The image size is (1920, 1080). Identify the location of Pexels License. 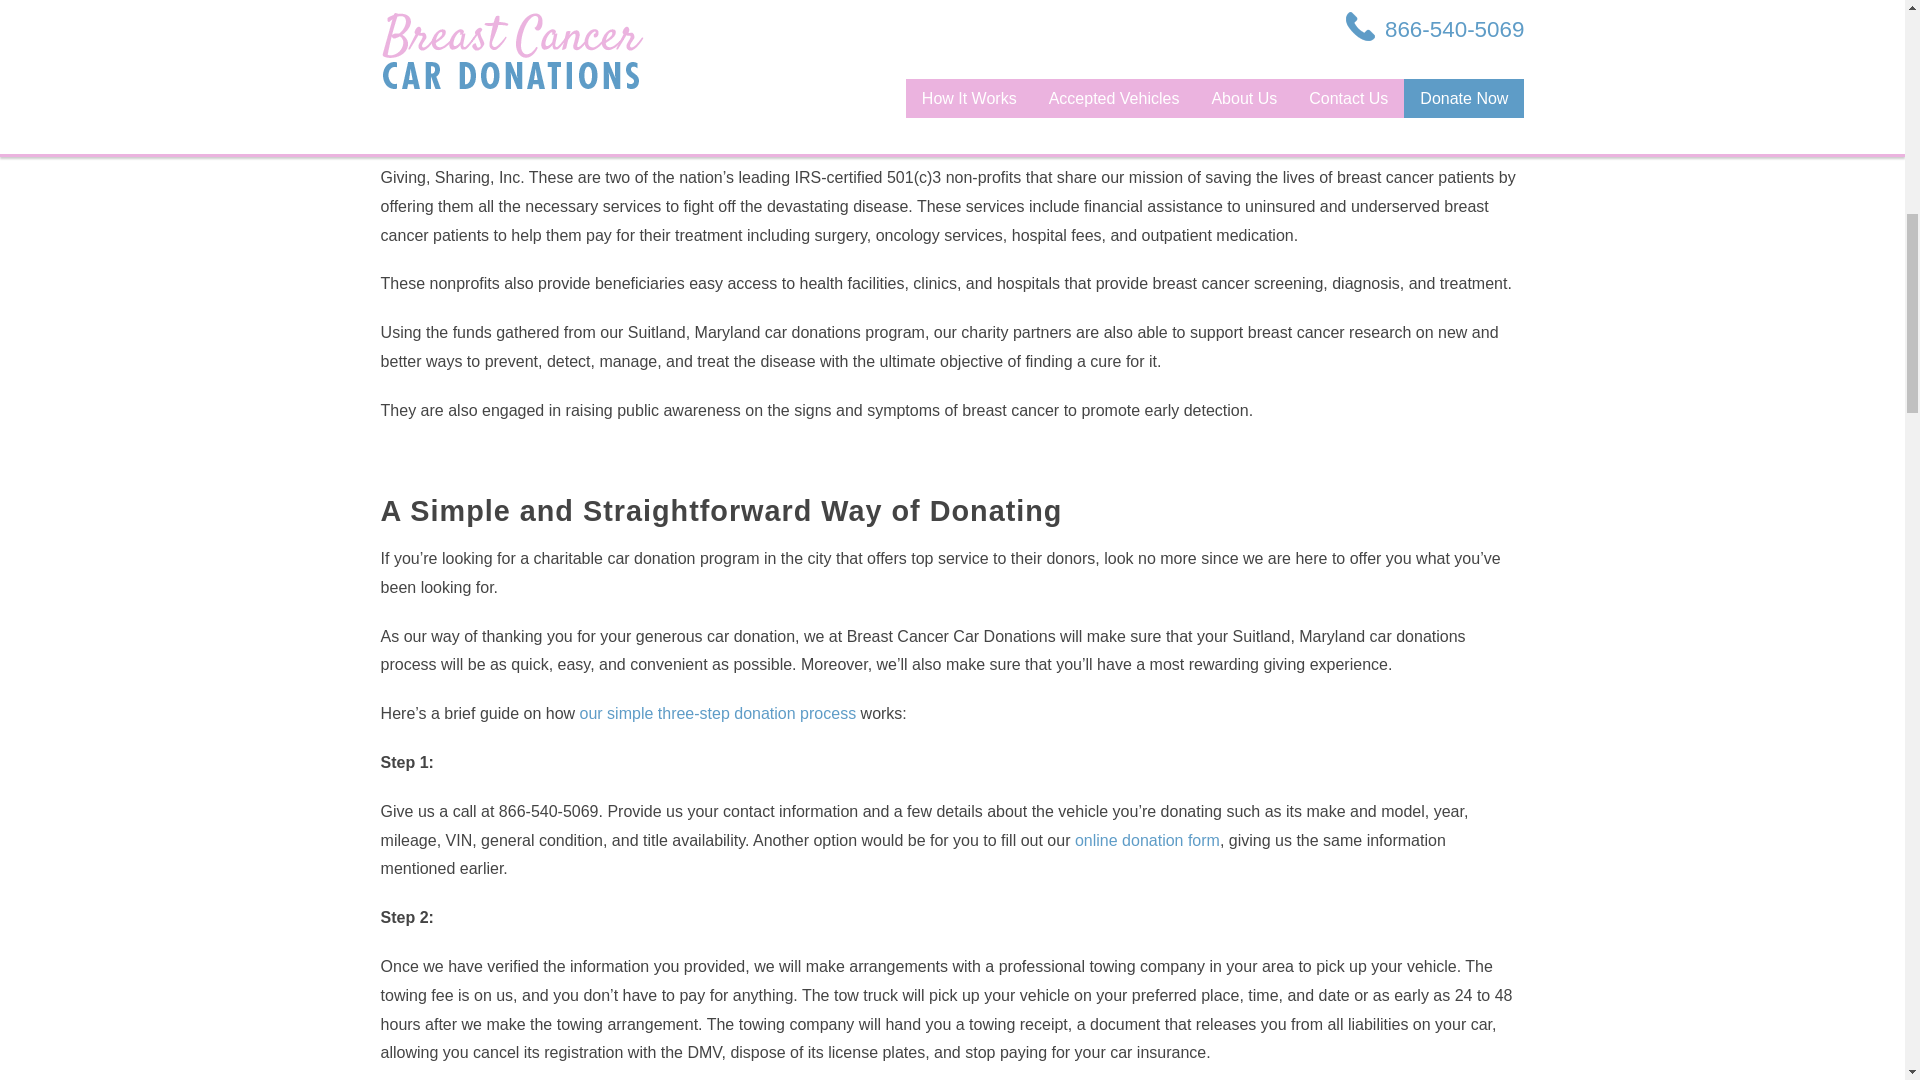
(660, 1).